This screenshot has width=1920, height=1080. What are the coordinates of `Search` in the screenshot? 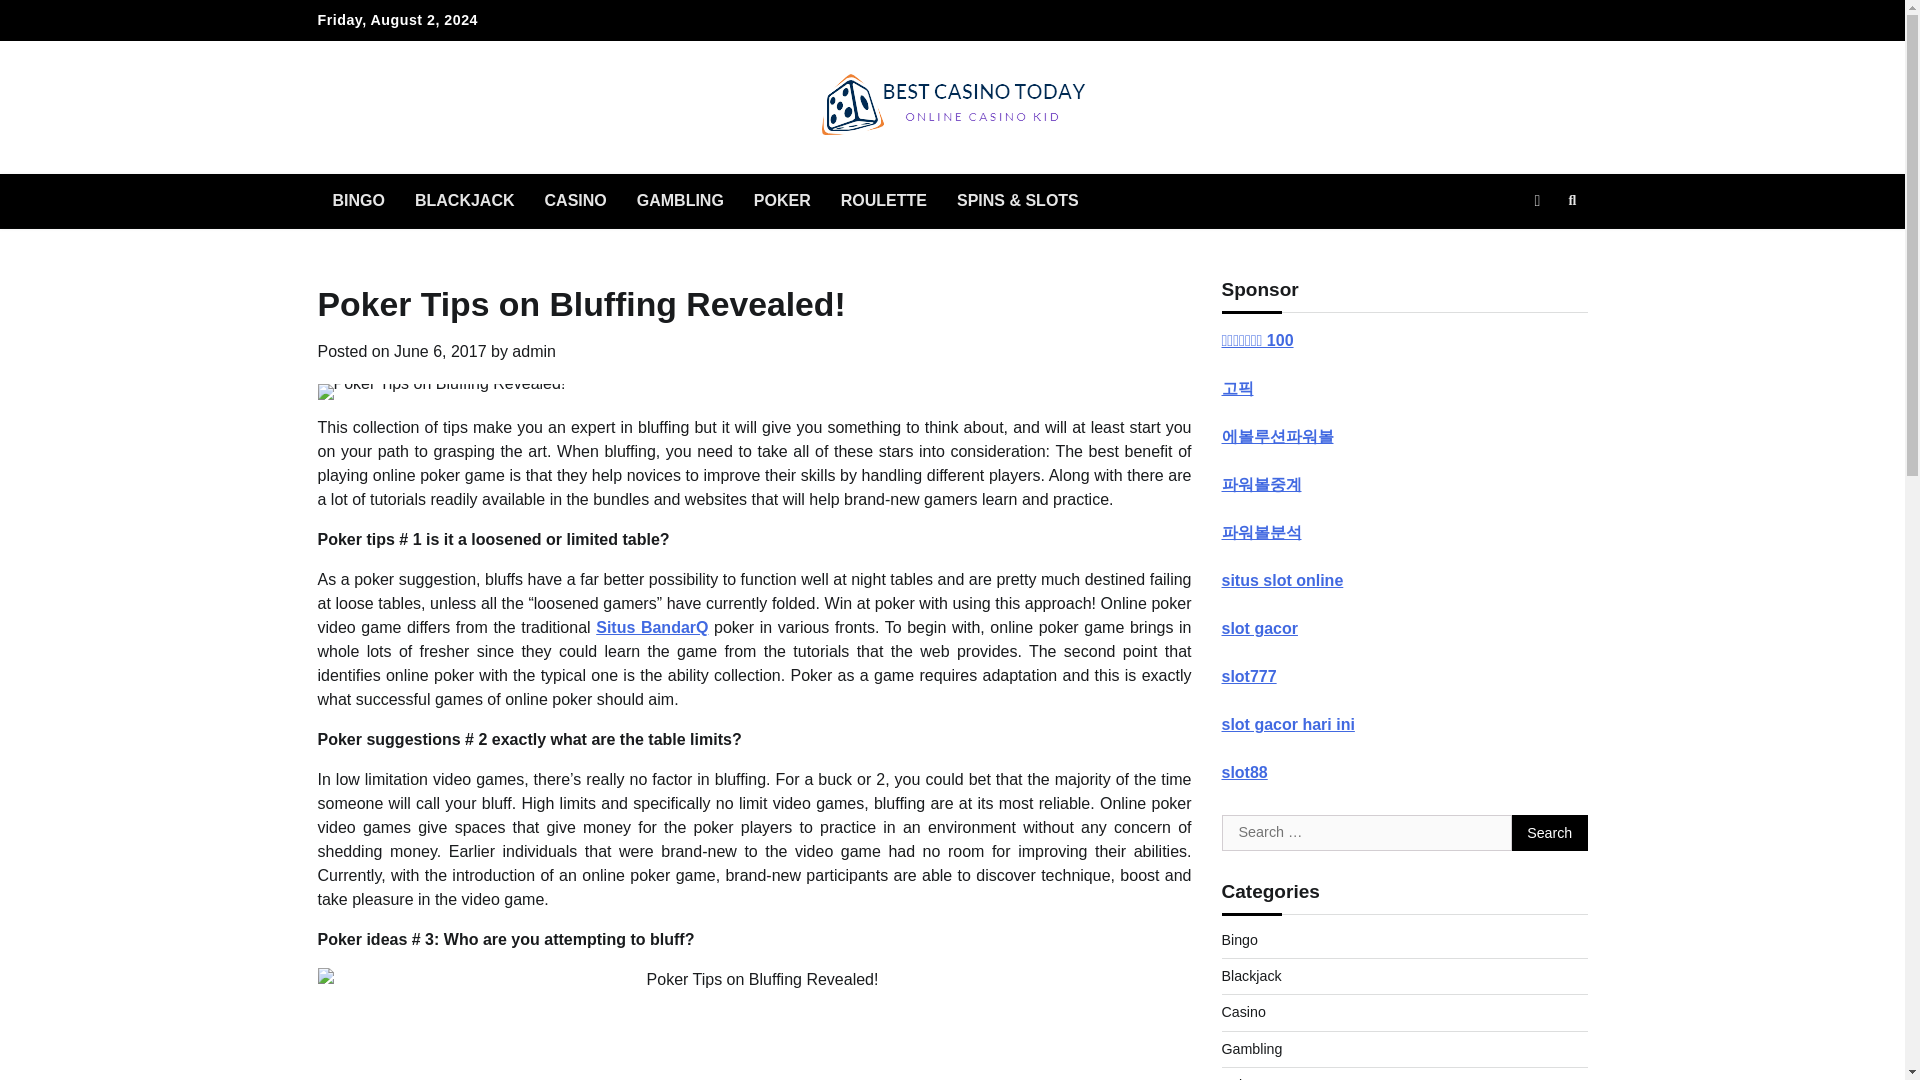 It's located at (1572, 200).